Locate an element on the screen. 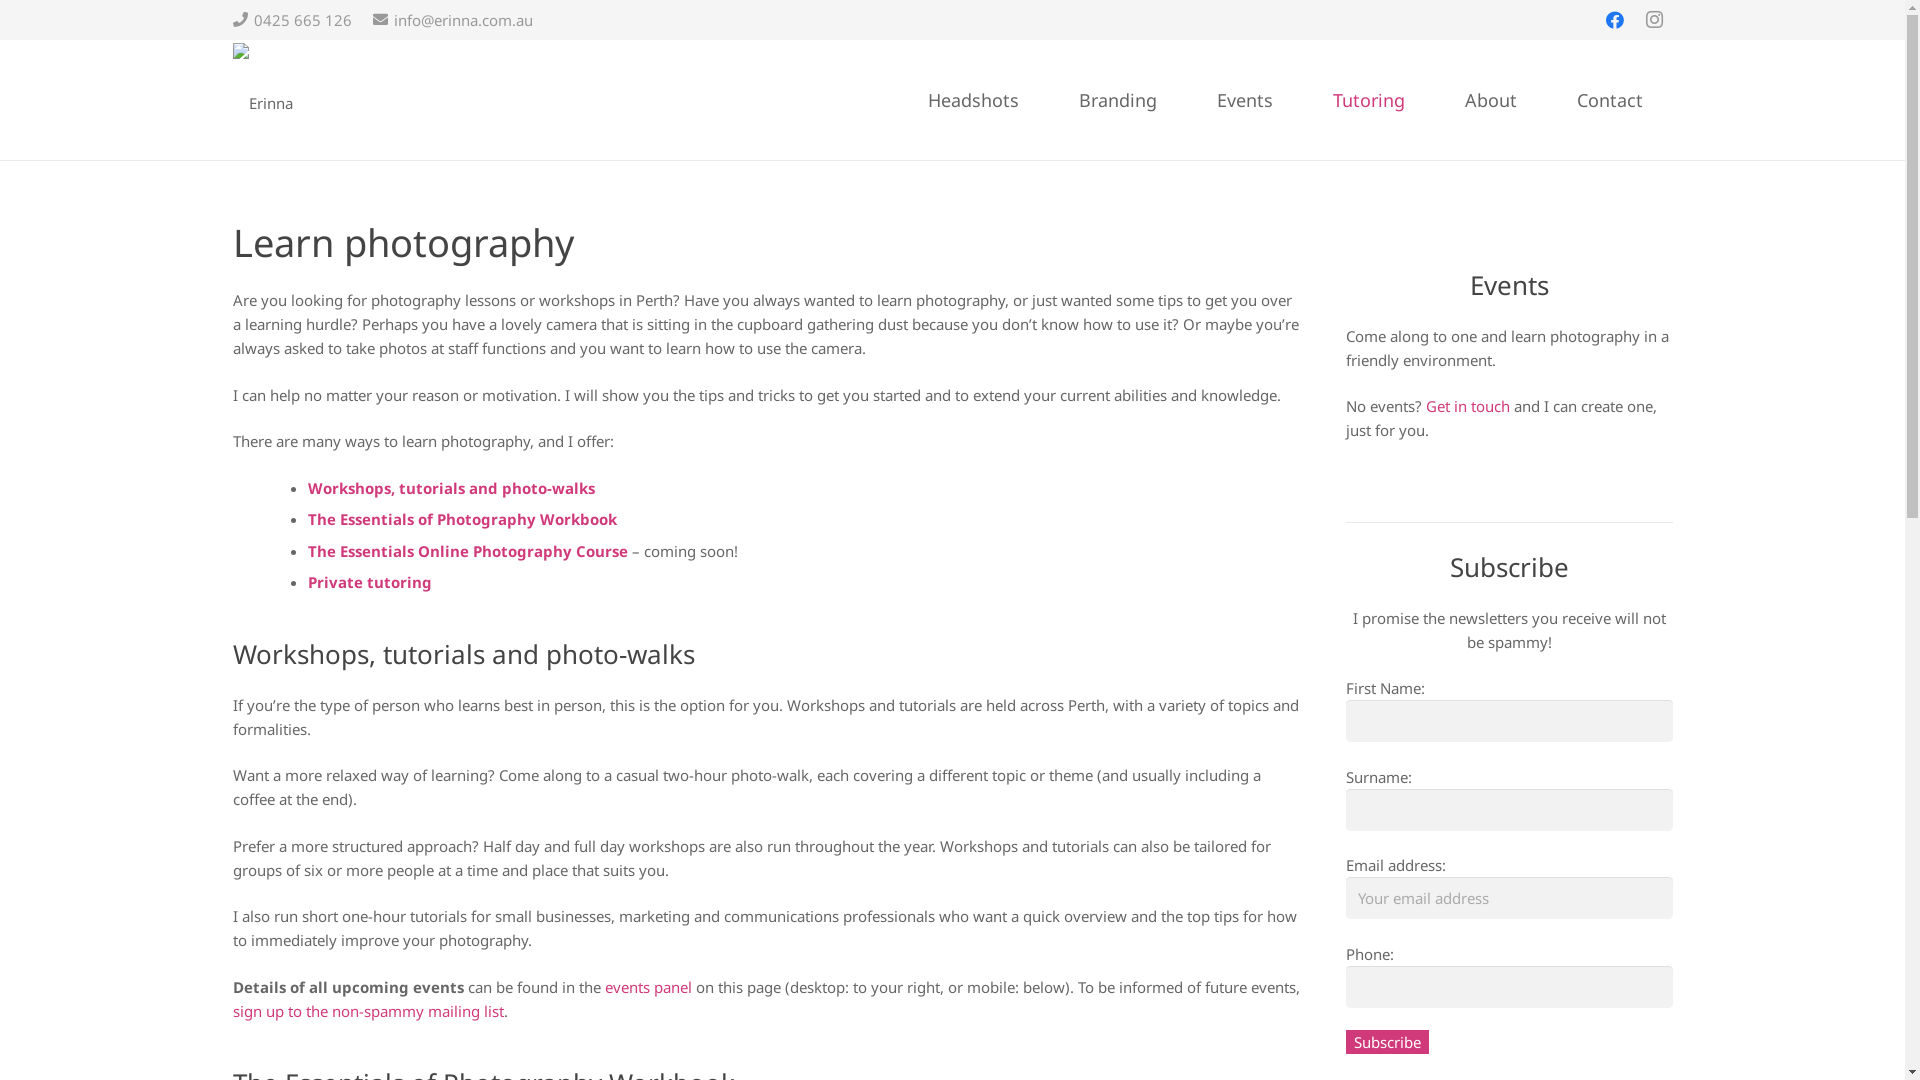 This screenshot has width=1920, height=1080. The Essentials of Photography Workbook is located at coordinates (462, 518).